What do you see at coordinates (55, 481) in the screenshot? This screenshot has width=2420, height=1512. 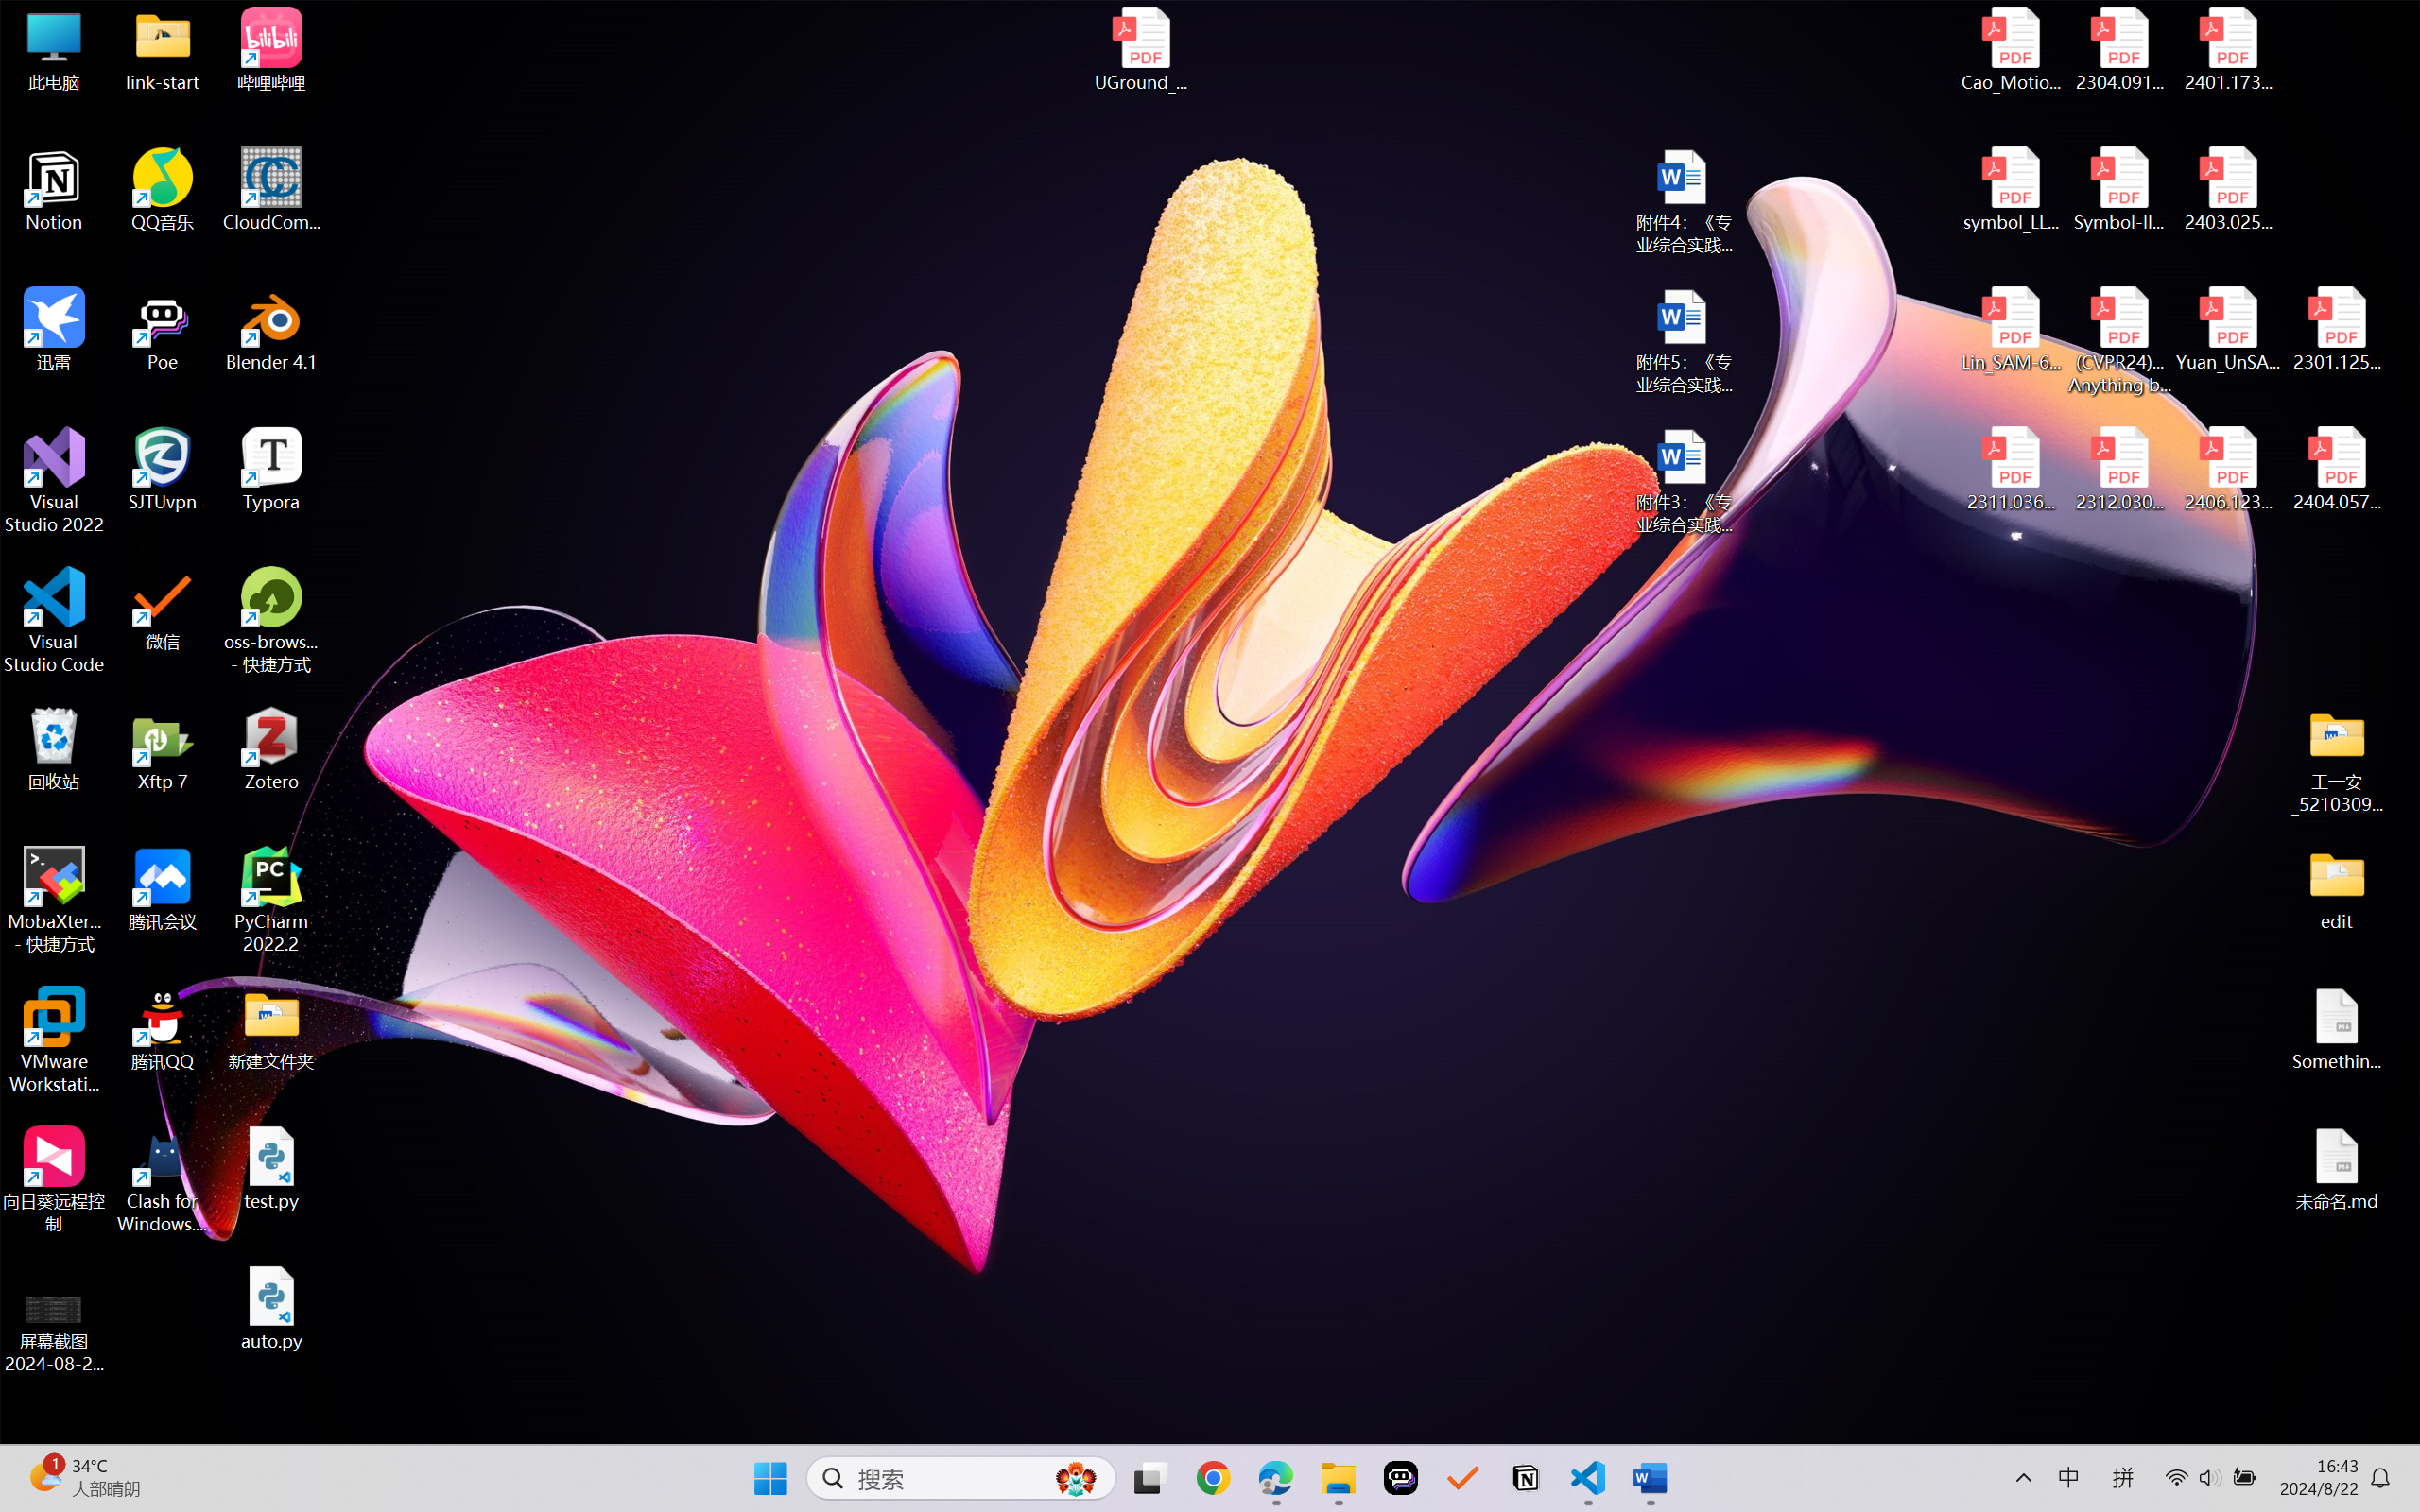 I see `Visual Studio 2022` at bounding box center [55, 481].